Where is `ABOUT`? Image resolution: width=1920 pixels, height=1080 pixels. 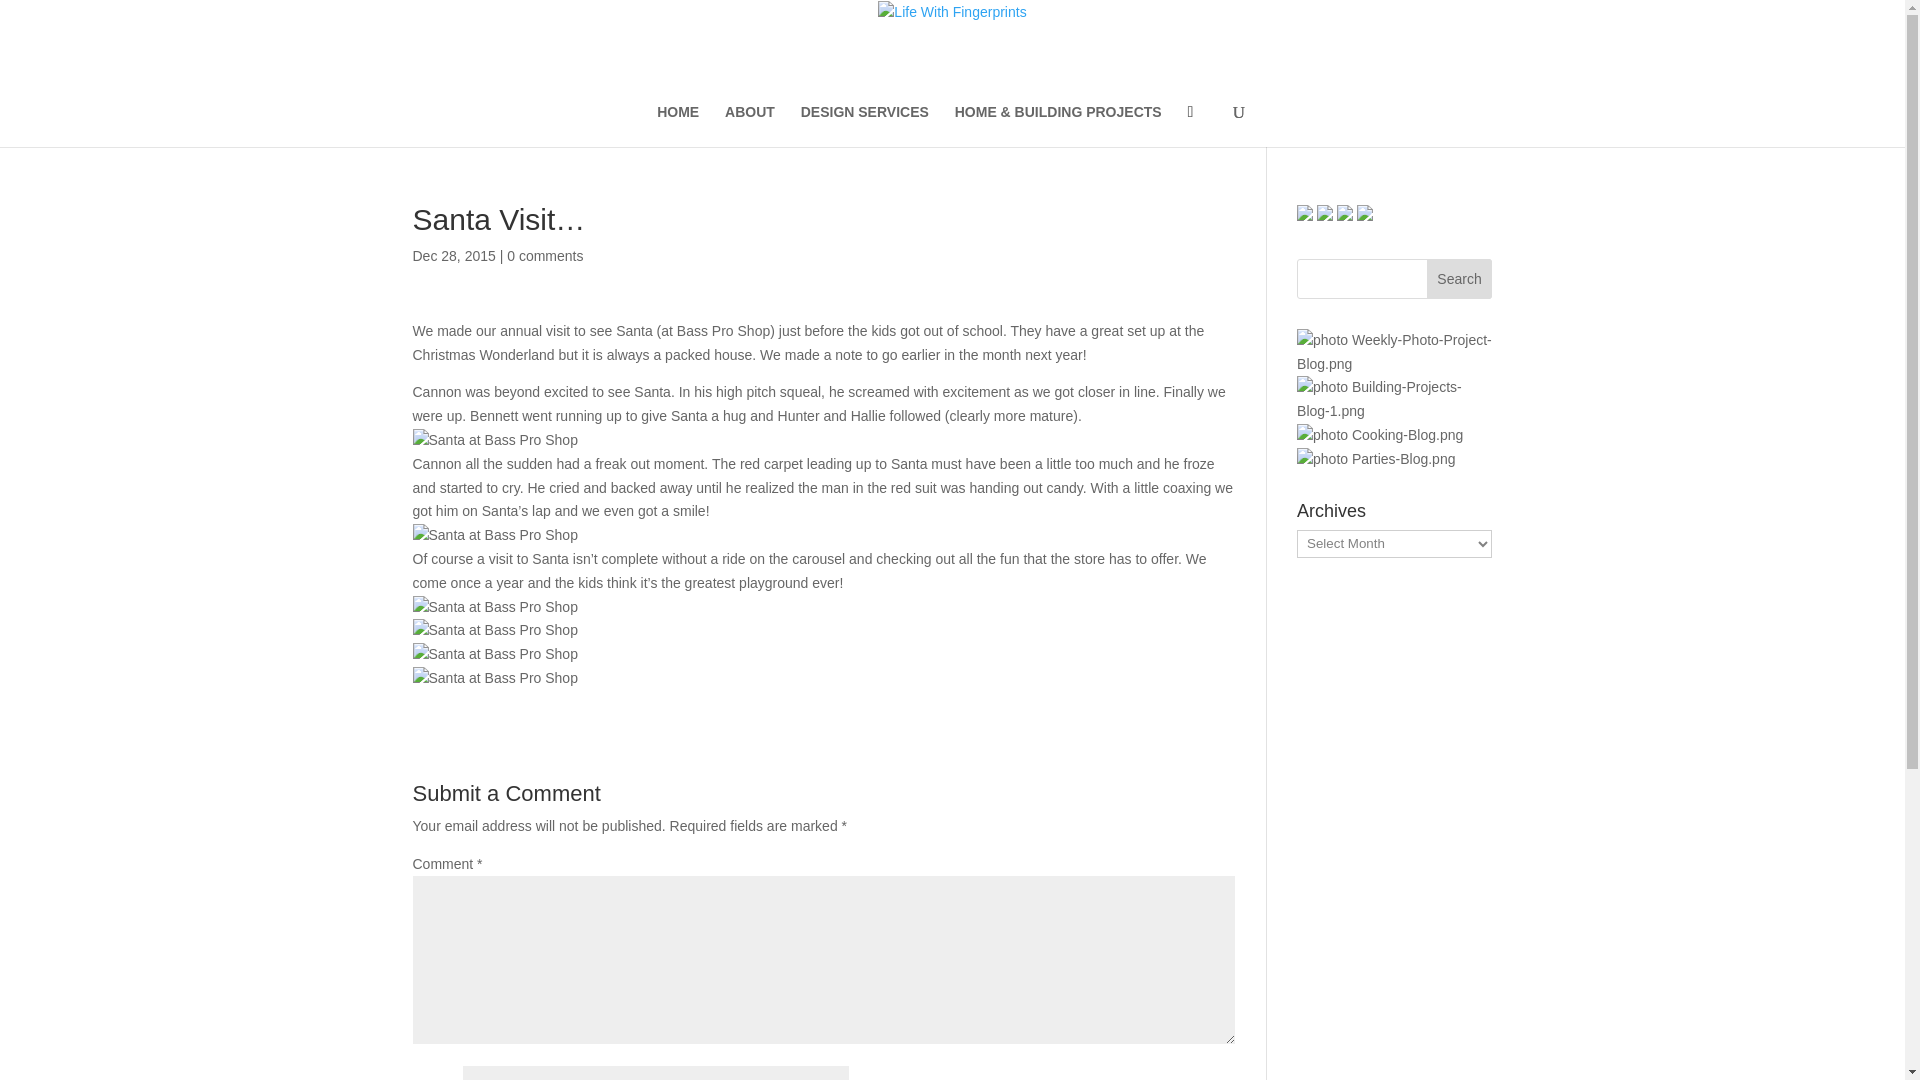 ABOUT is located at coordinates (750, 125).